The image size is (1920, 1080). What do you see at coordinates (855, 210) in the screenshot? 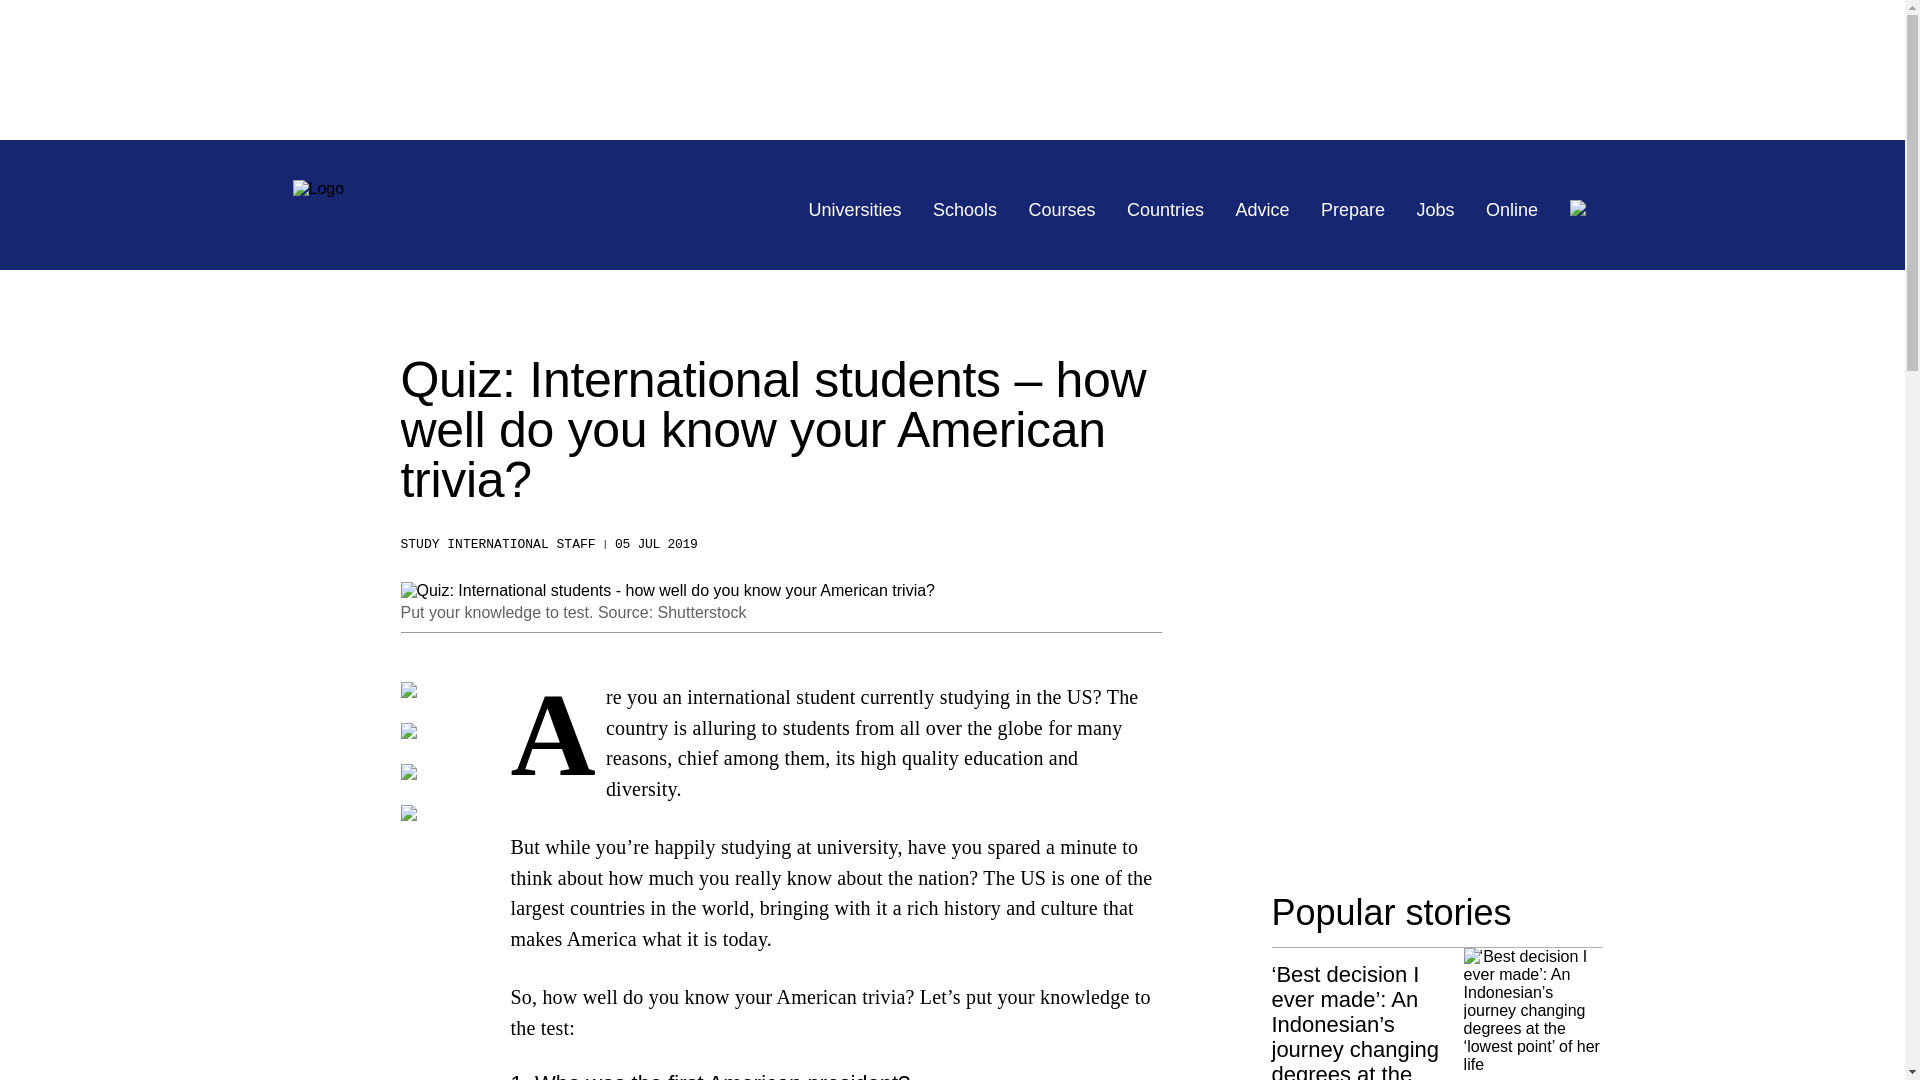
I see `Universities` at bounding box center [855, 210].